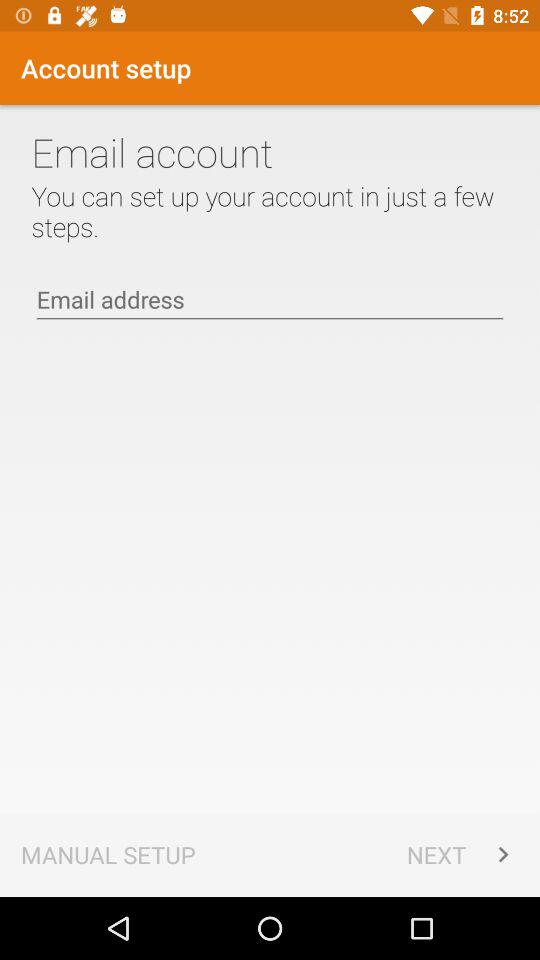 This screenshot has height=960, width=540. Describe the element at coordinates (108, 854) in the screenshot. I see `turn off icon at the bottom left corner` at that location.